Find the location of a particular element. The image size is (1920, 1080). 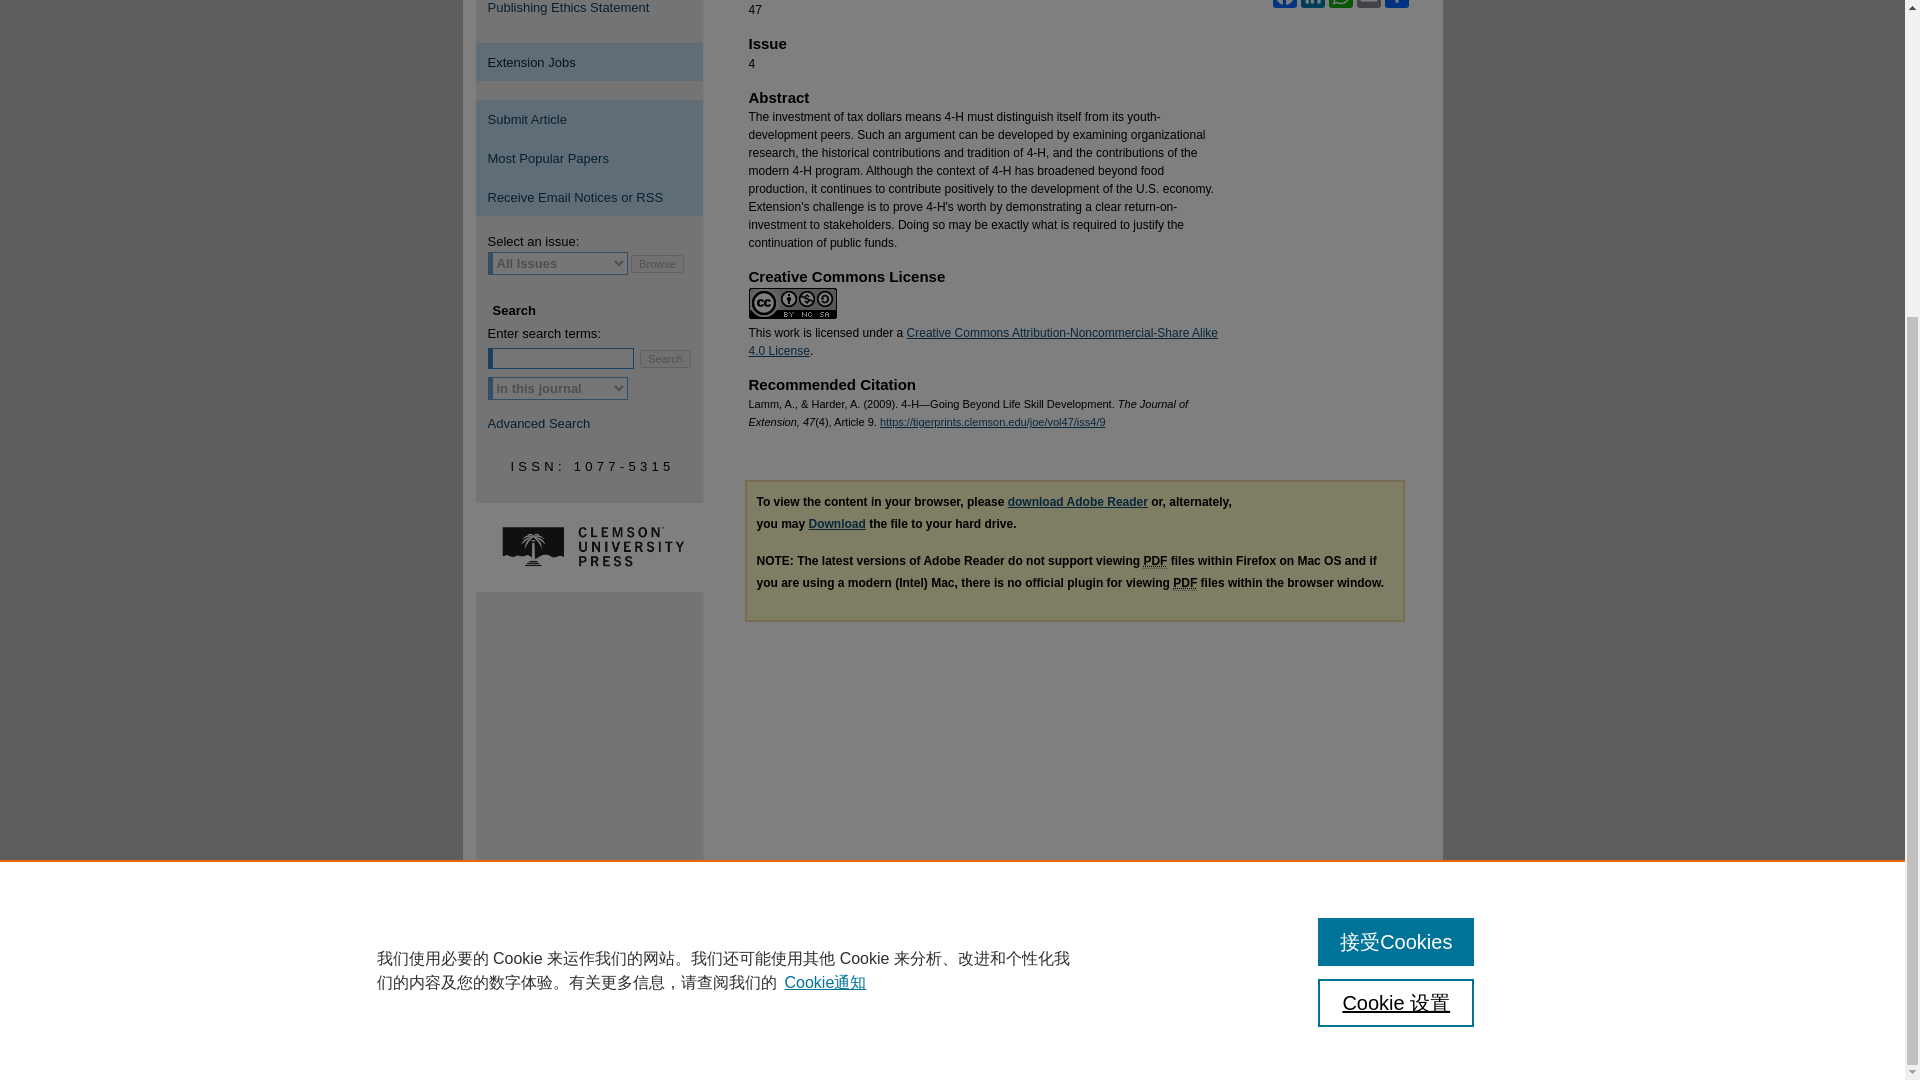

Search is located at coordinates (665, 358).